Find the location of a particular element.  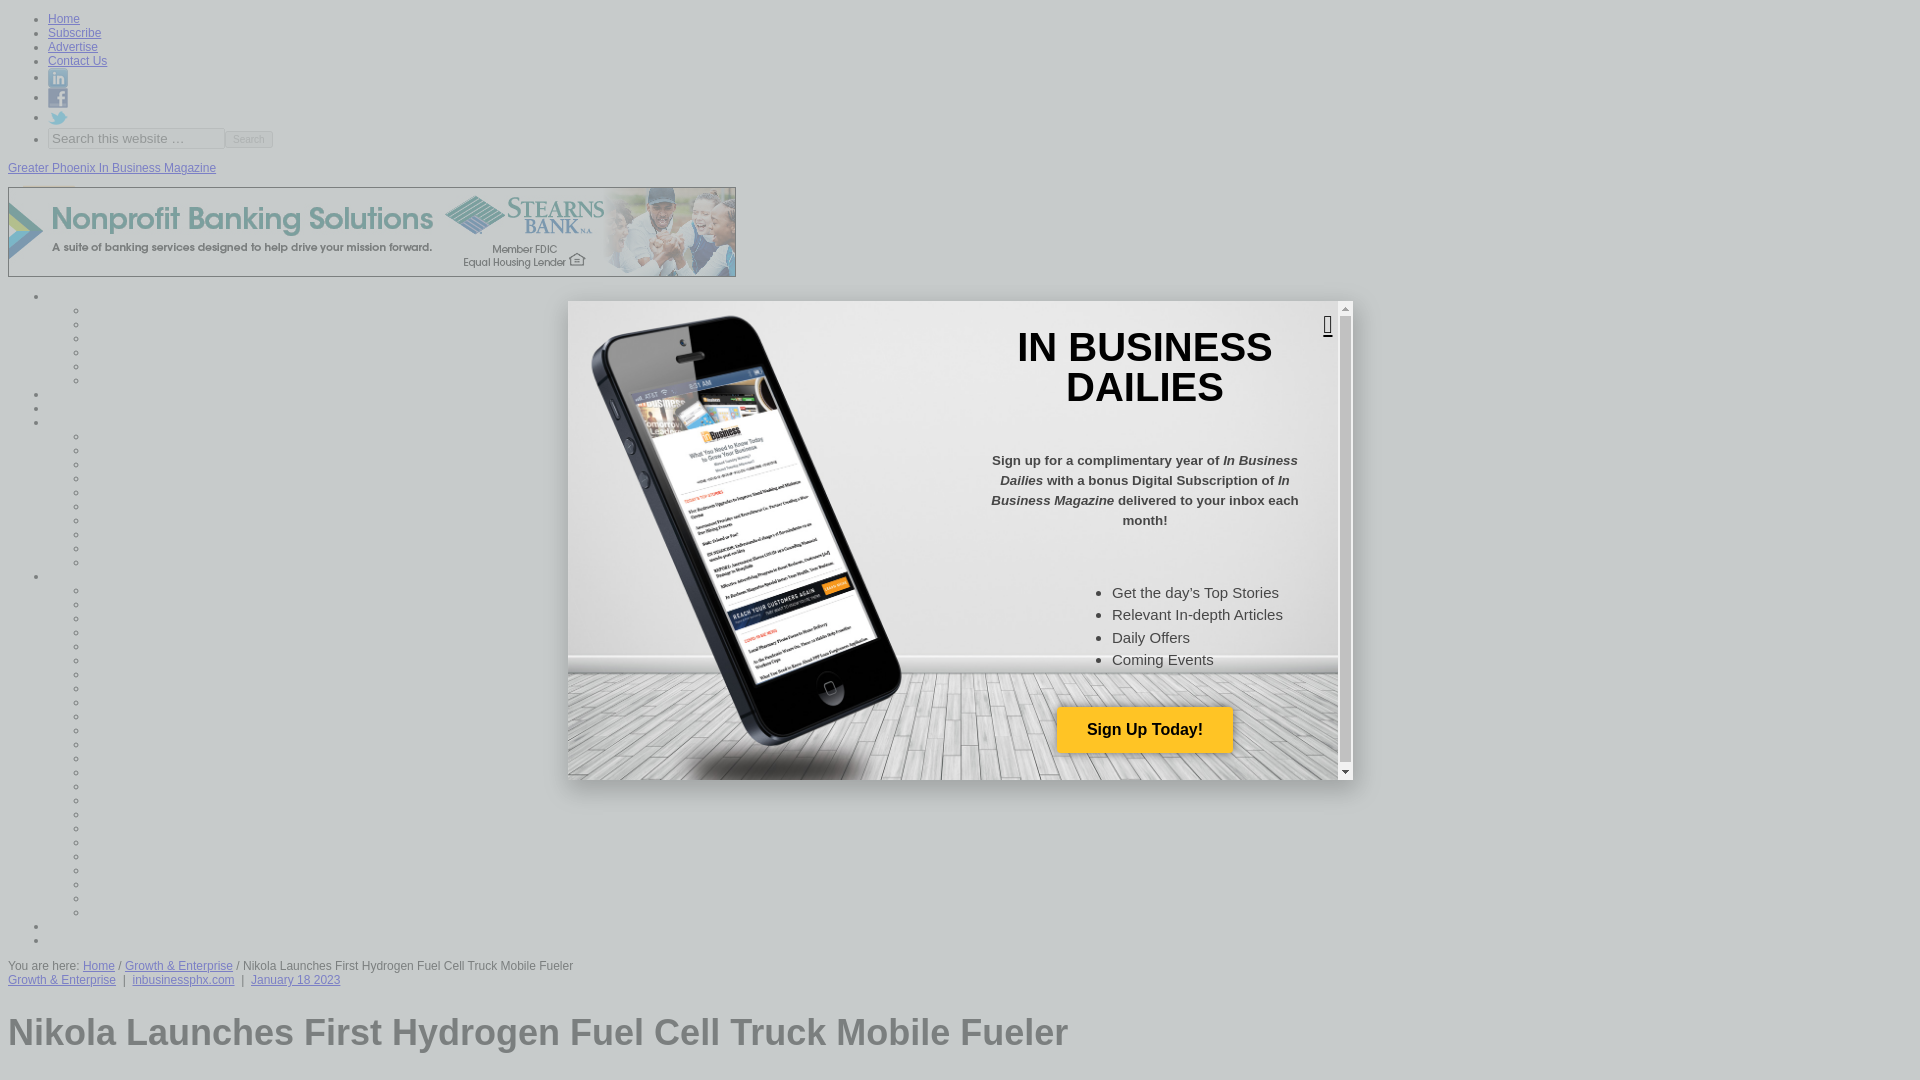

Featured Topics is located at coordinates (160, 324).